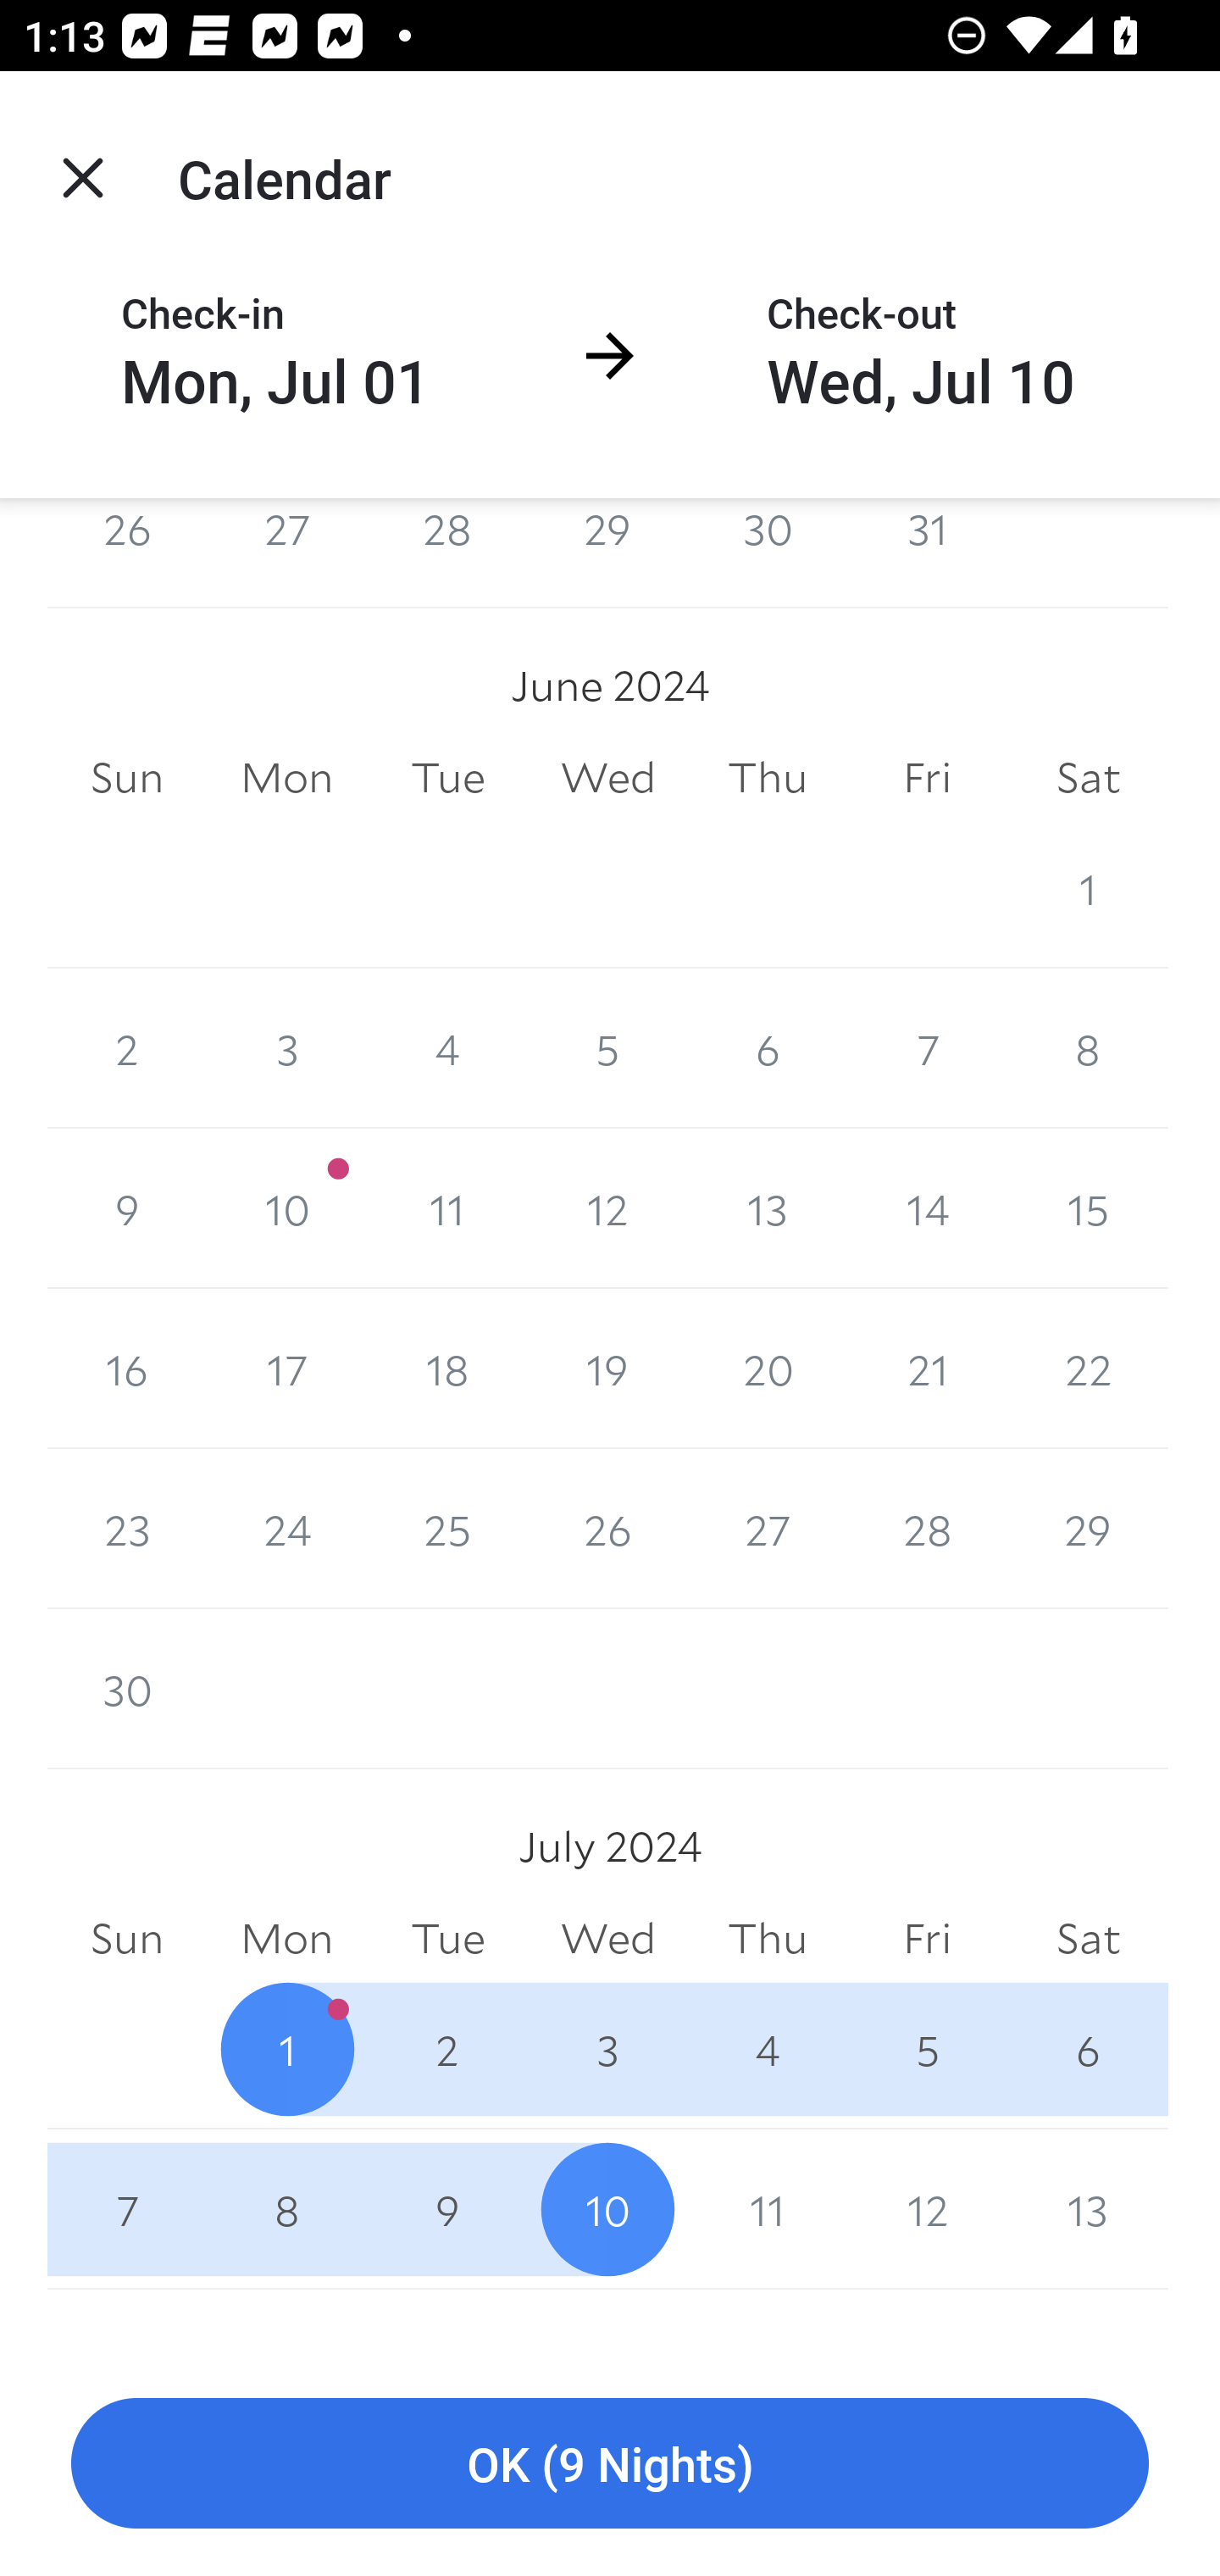  Describe the element at coordinates (286, 552) in the screenshot. I see `27 27 May 2024` at that location.